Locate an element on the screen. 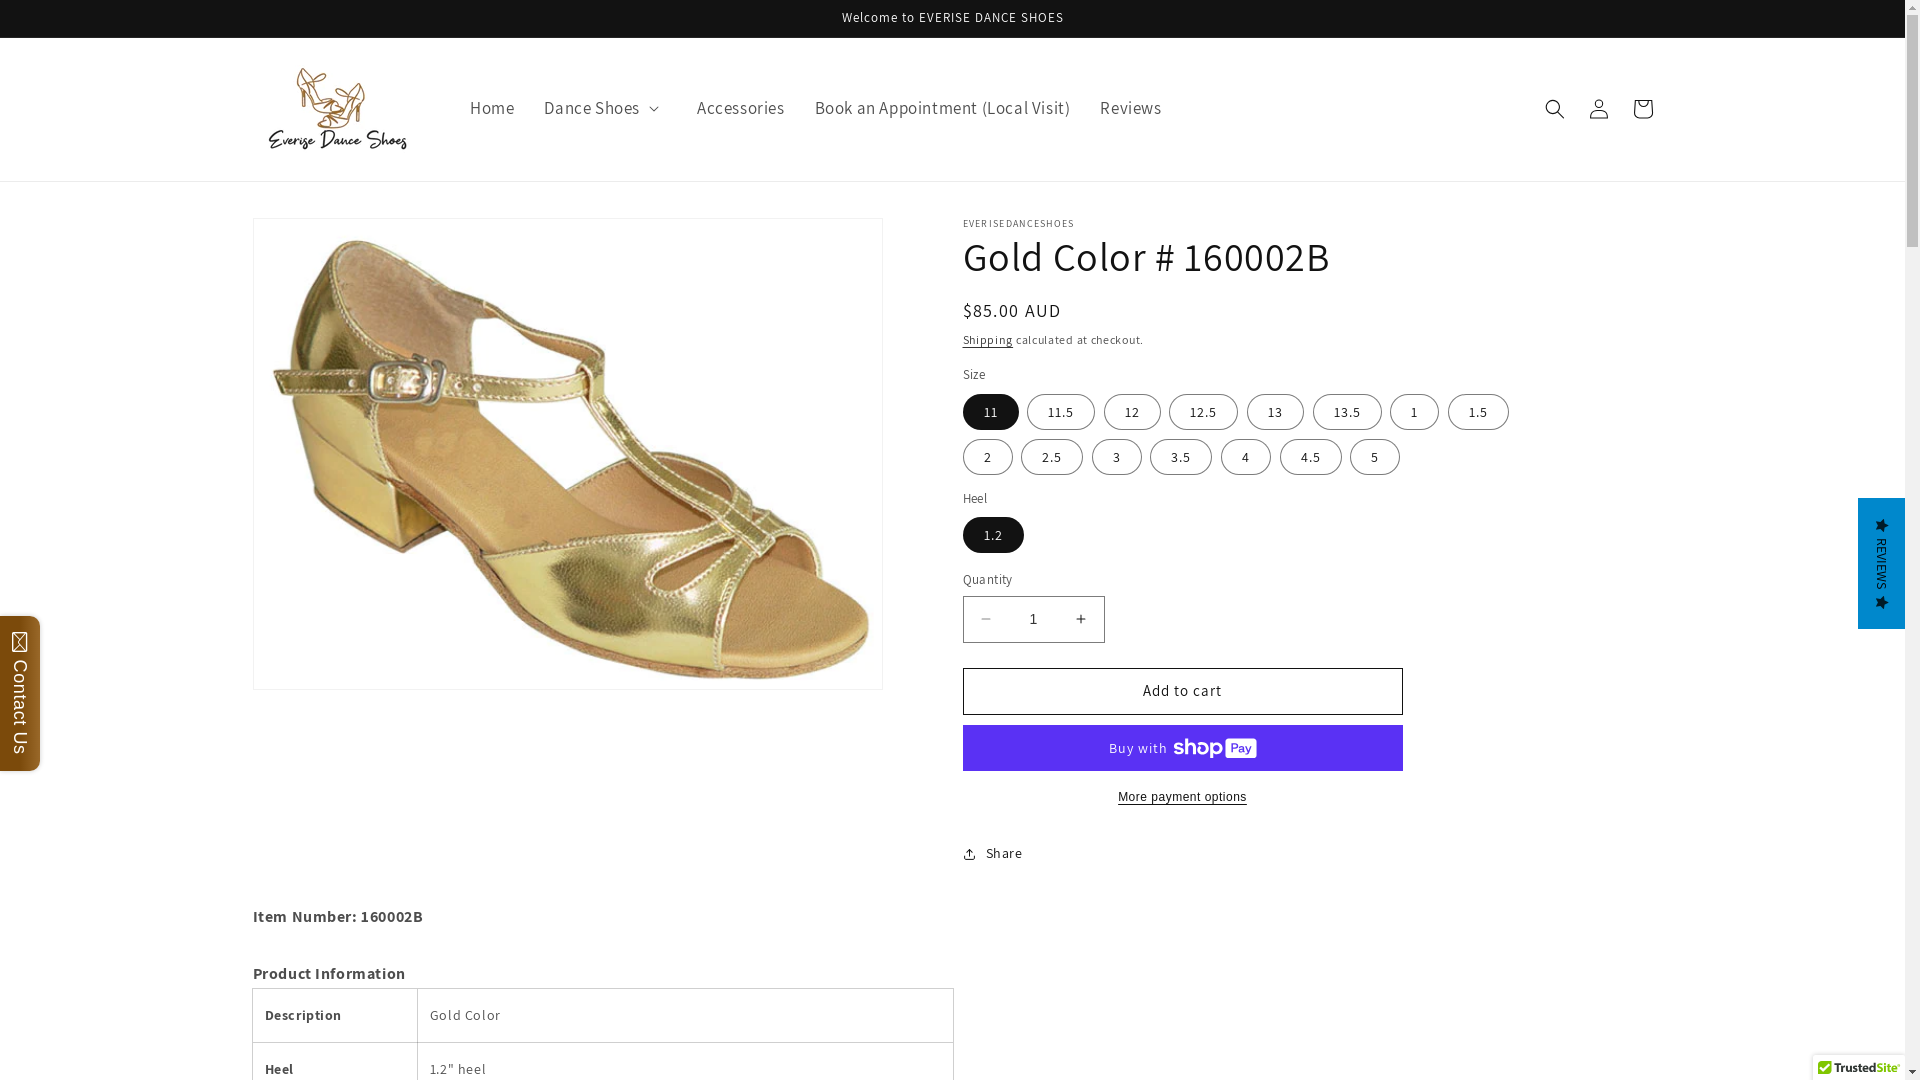 Image resolution: width=1920 pixels, height=1080 pixels. https://everisedanceshoes.com.au/products/gold-color-160002b is located at coordinates (1082, 930).